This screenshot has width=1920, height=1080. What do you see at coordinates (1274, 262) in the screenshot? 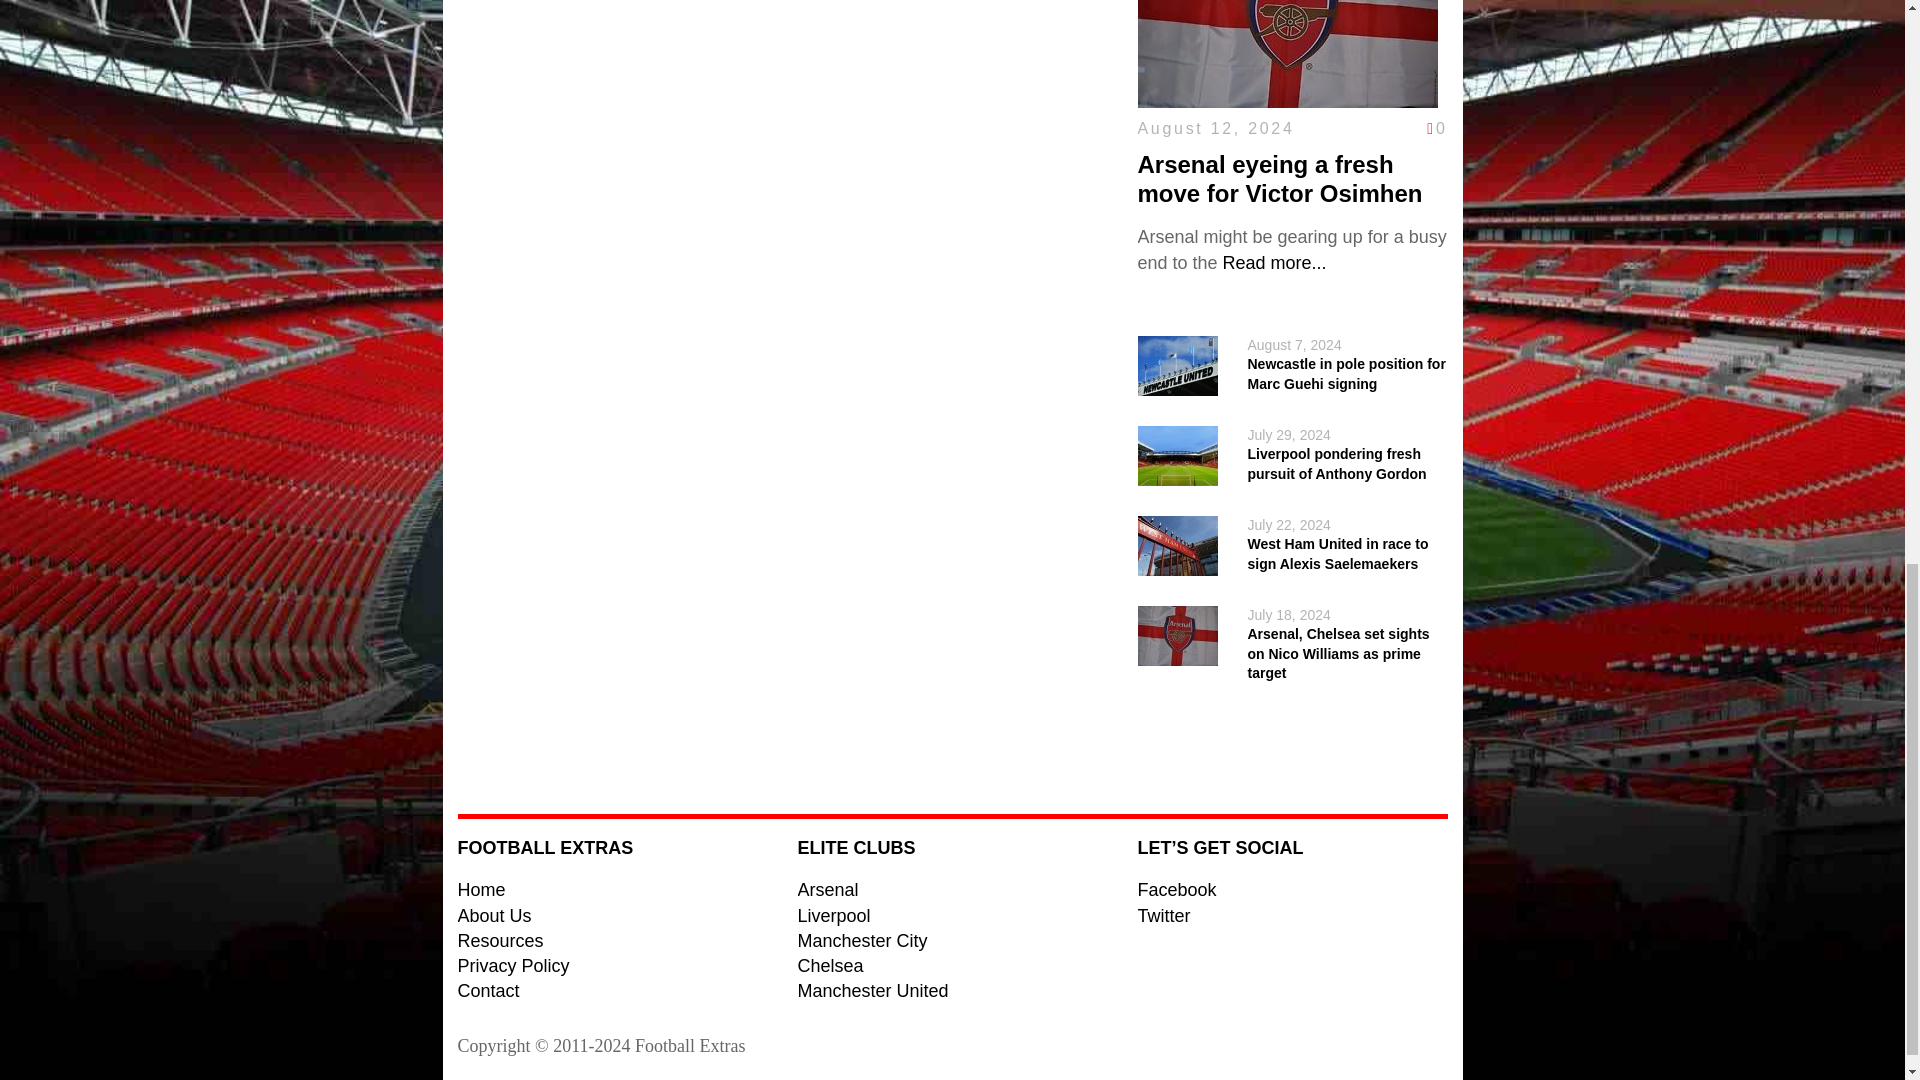
I see `Read more...` at bounding box center [1274, 262].